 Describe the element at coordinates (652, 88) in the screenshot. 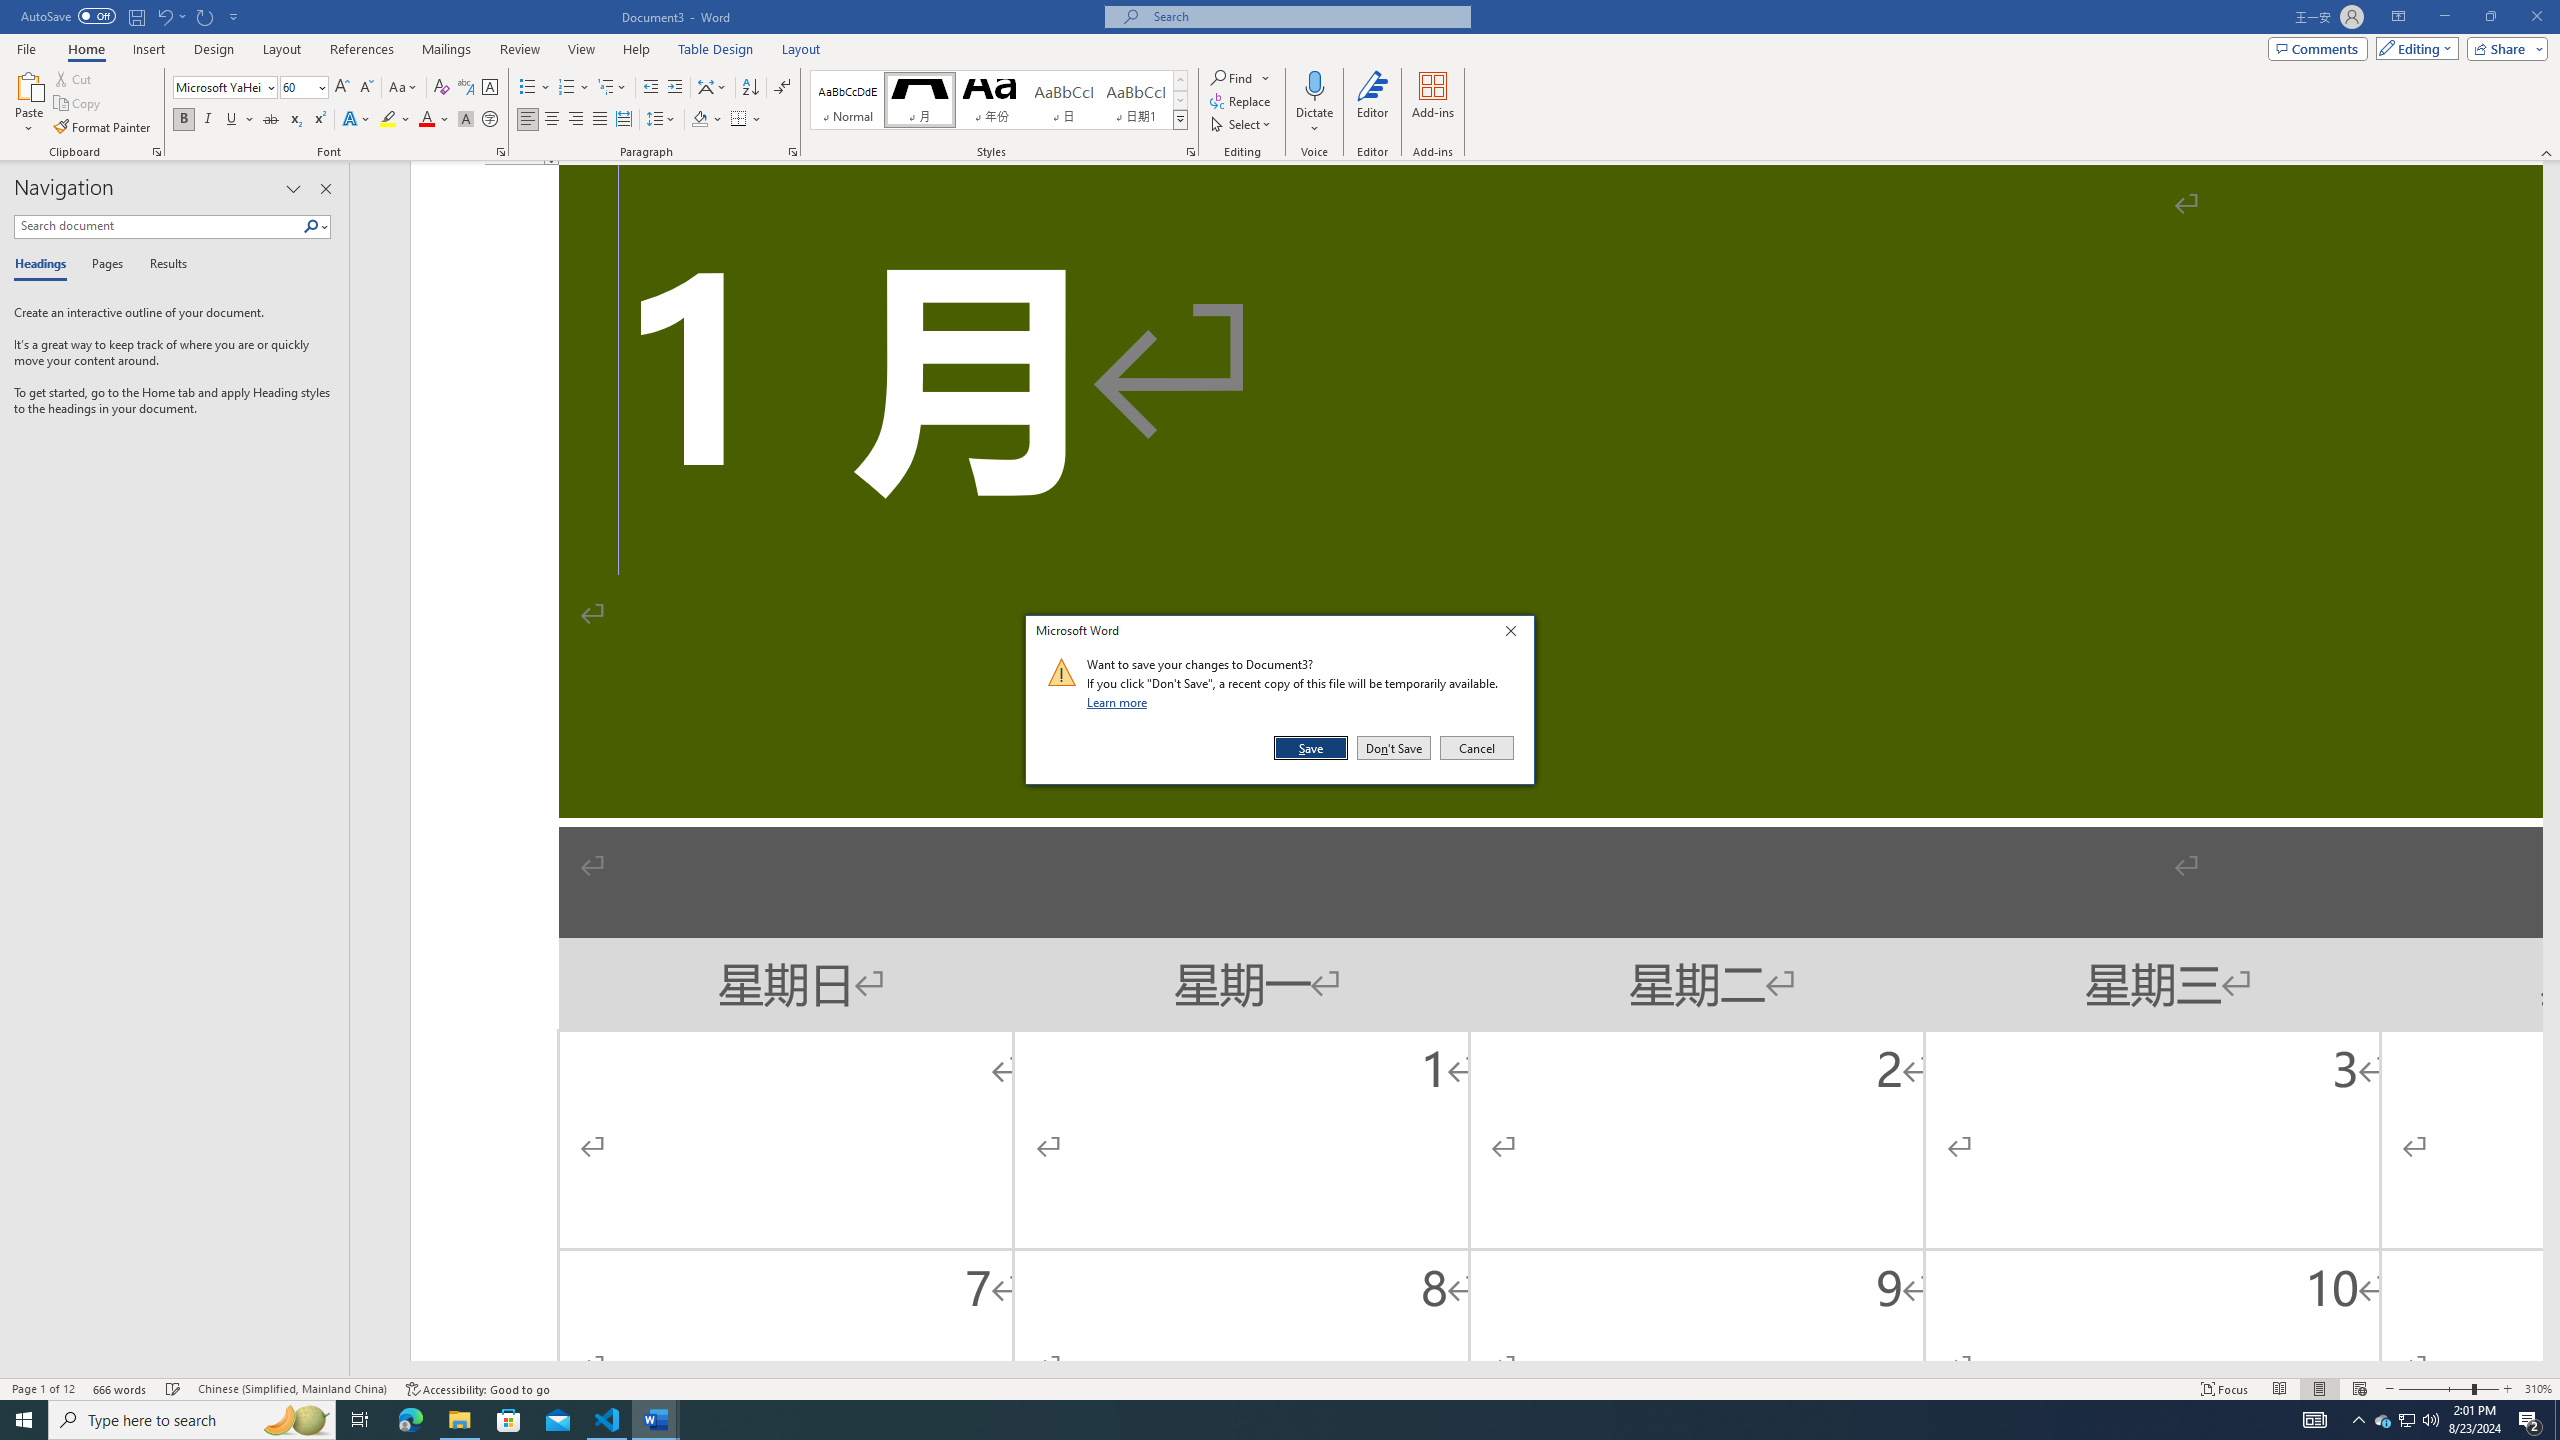

I see `Decrease Indent` at that location.